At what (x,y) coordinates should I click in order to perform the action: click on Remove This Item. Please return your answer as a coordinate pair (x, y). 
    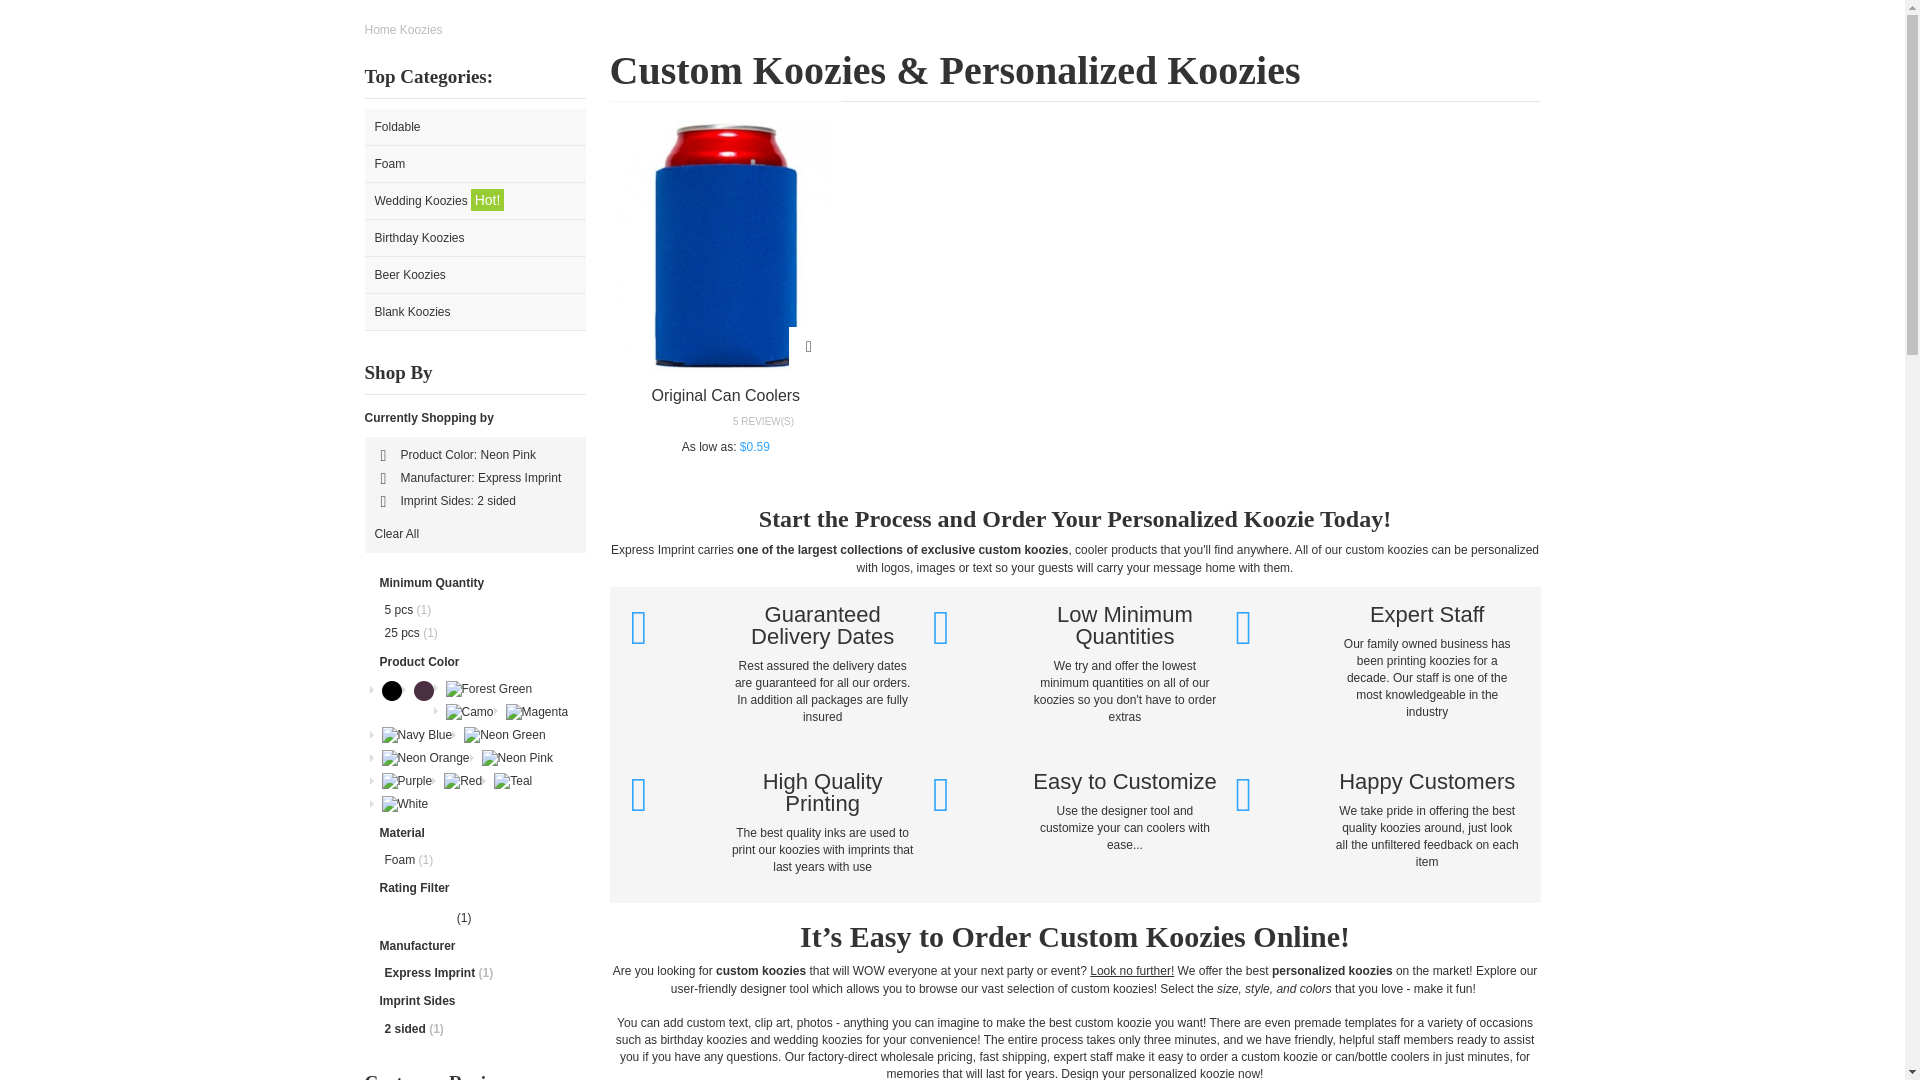
    Looking at the image, I should click on (382, 478).